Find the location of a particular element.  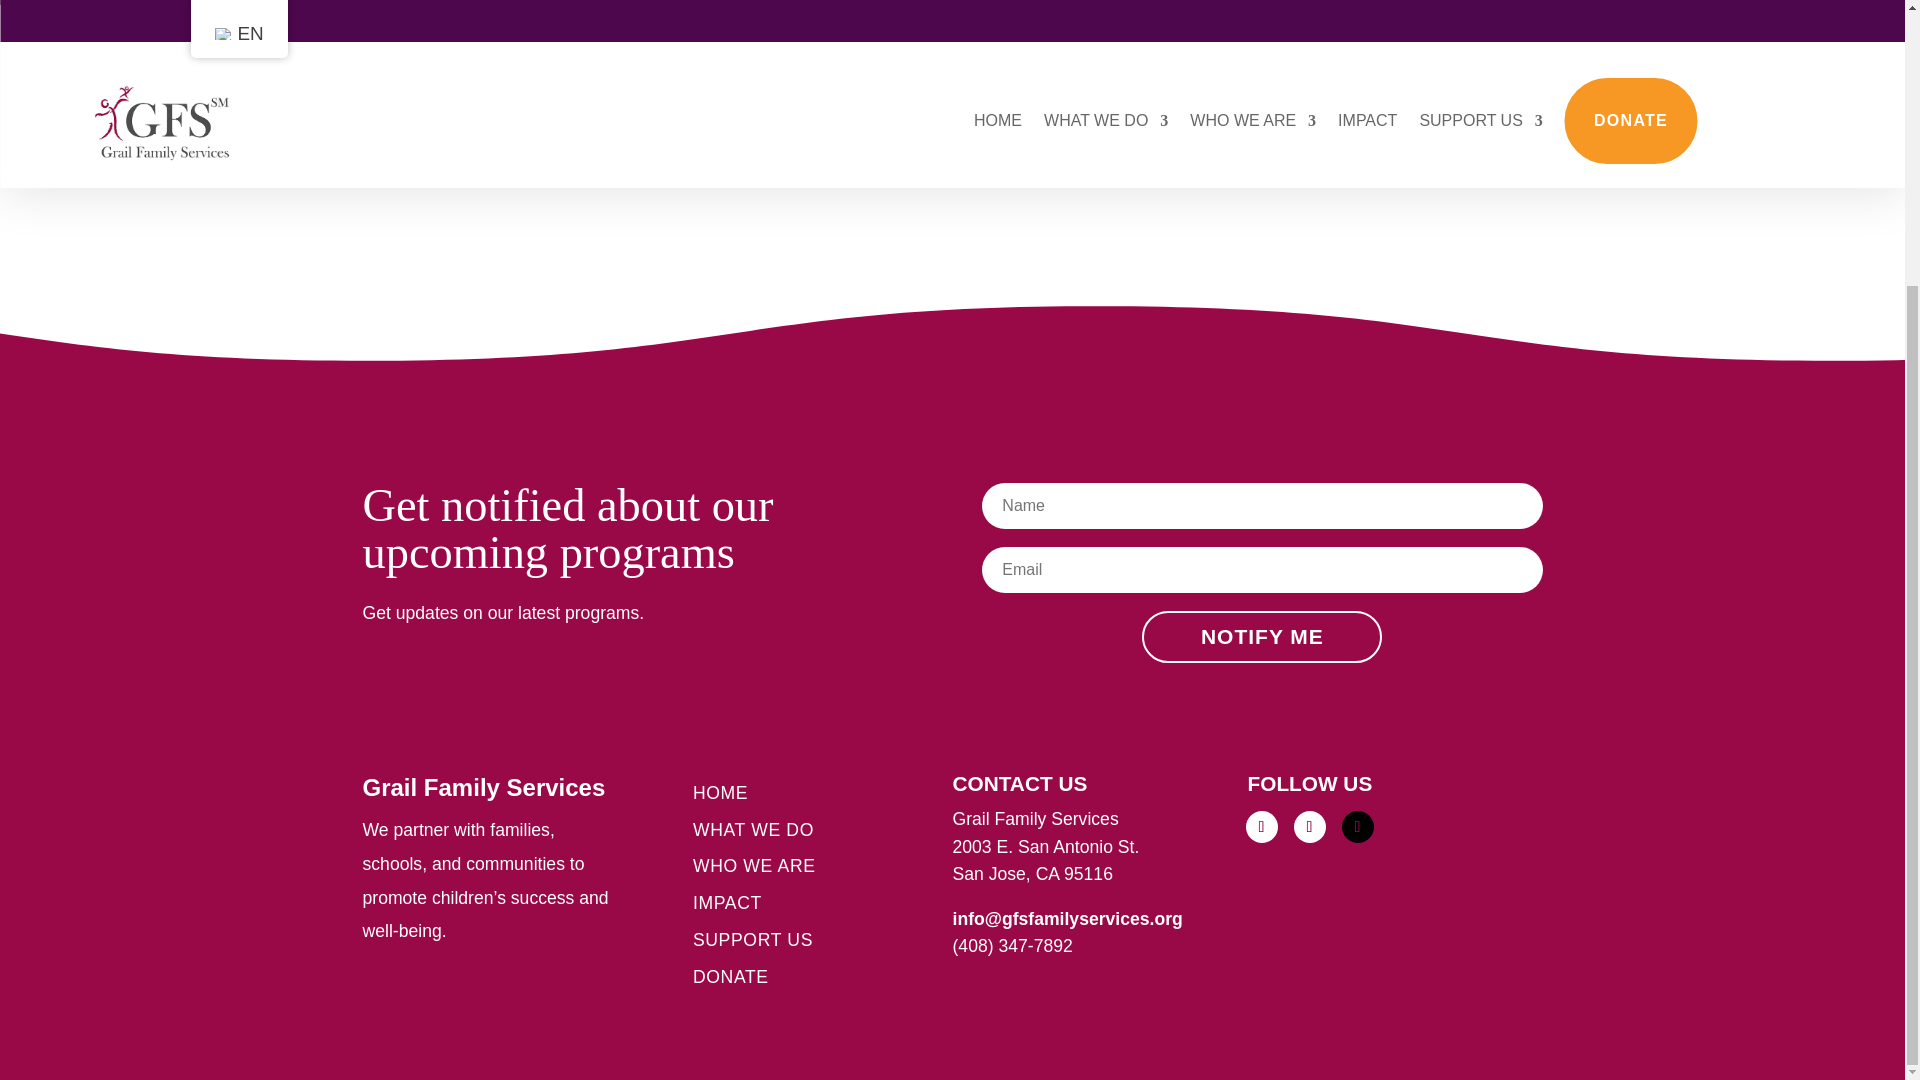

Follow on X is located at coordinates (1358, 827).